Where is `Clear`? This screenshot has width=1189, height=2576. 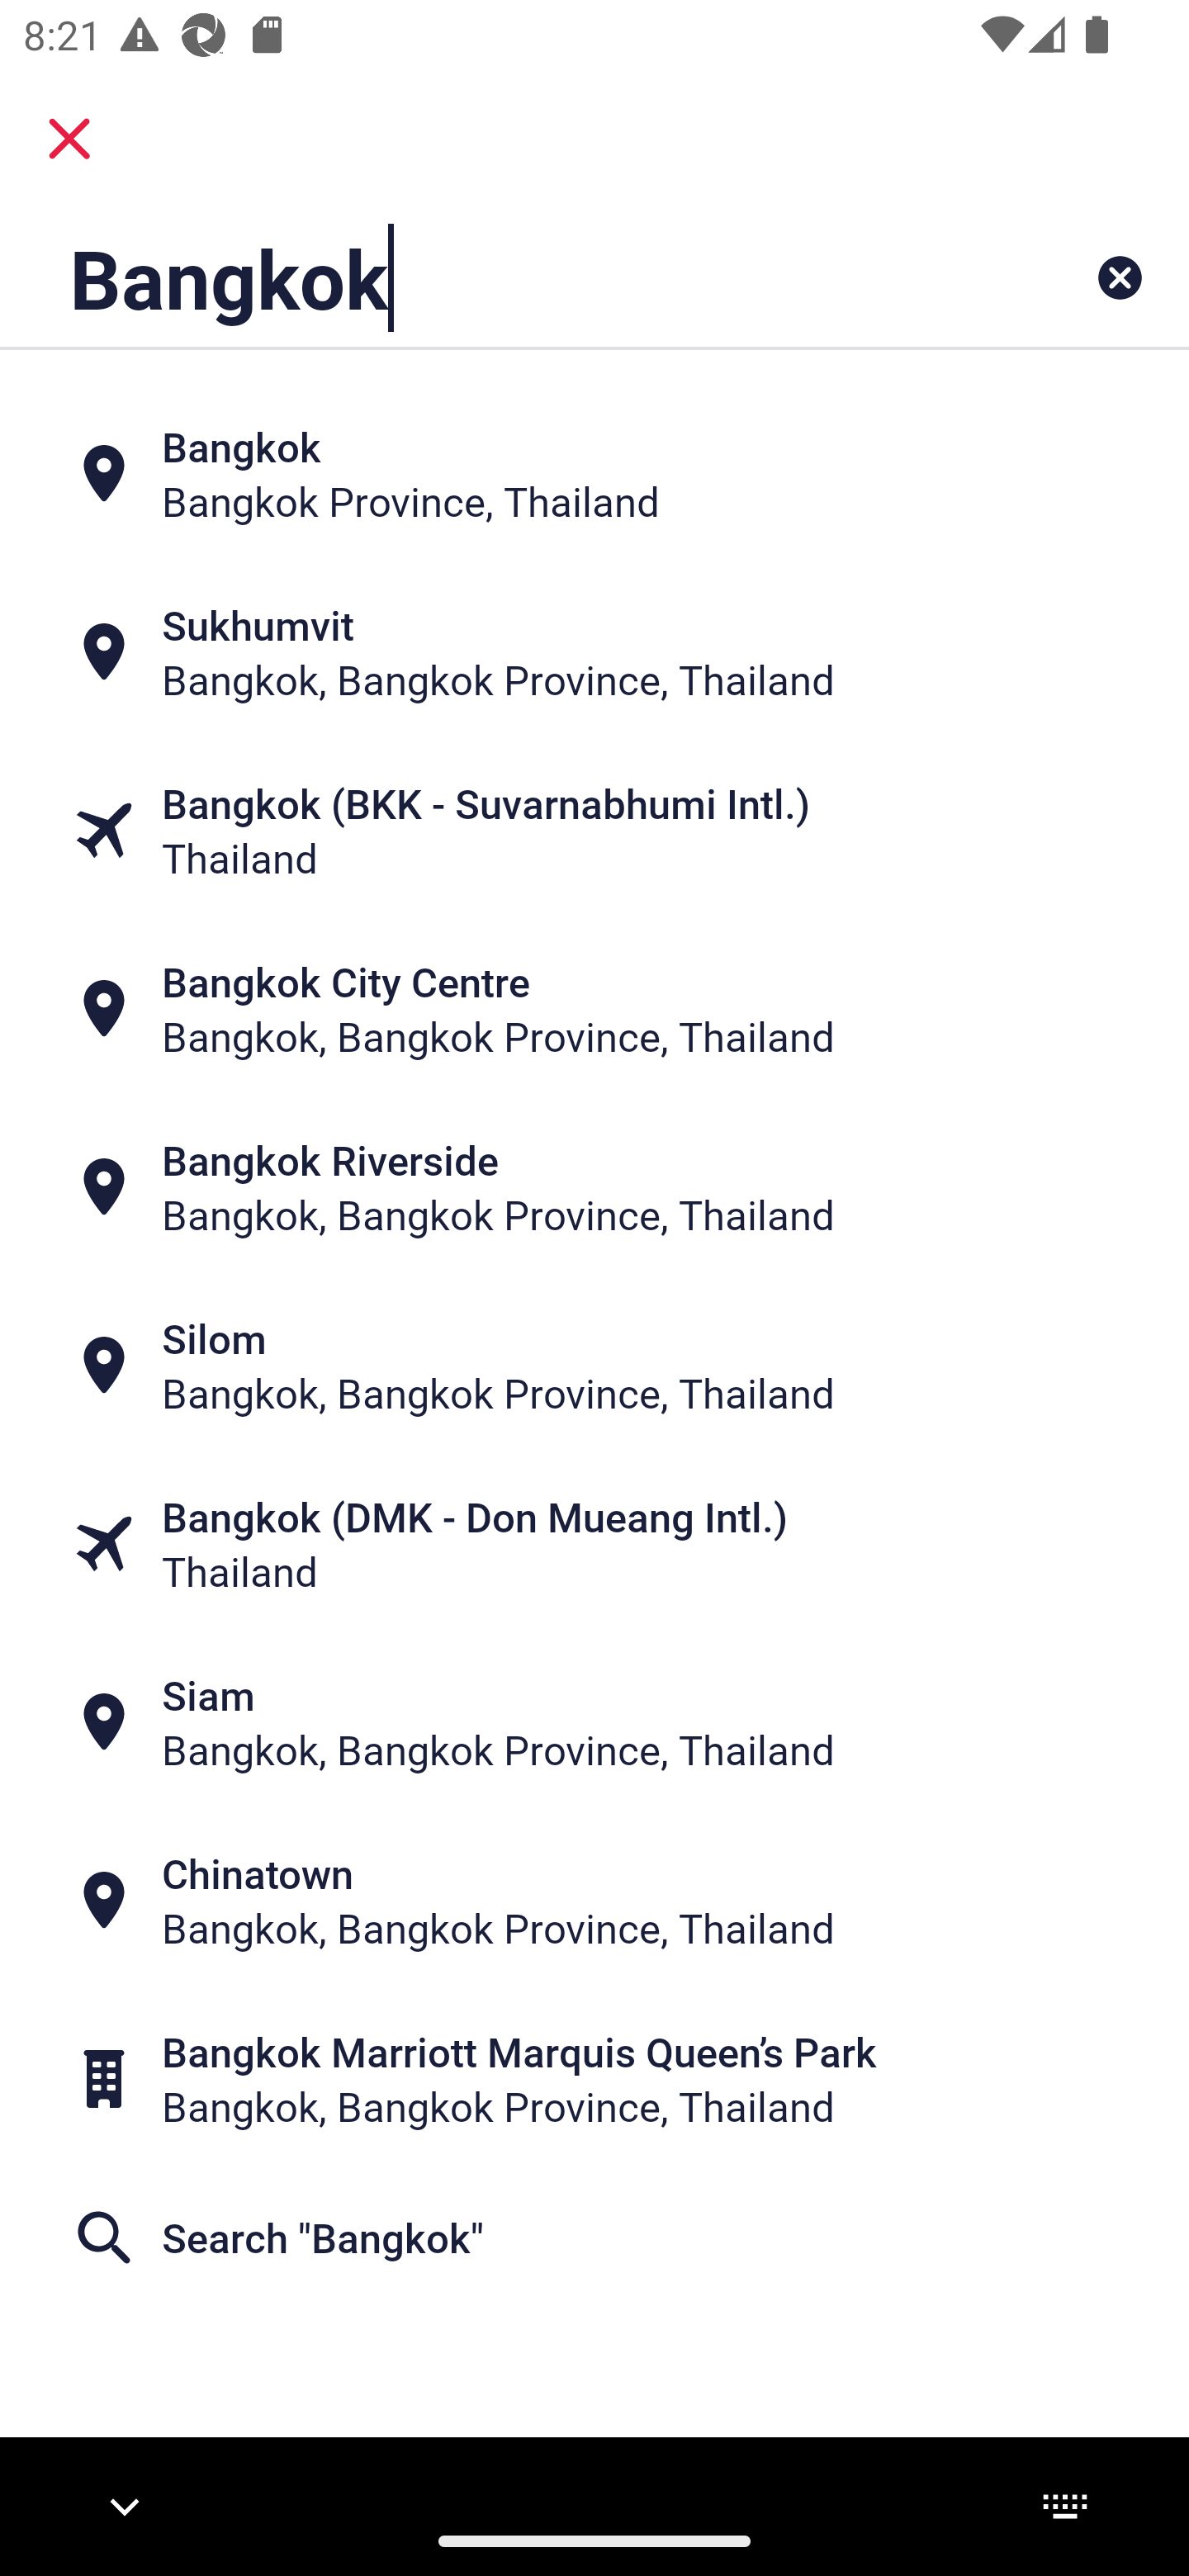
Clear is located at coordinates (1120, 277).